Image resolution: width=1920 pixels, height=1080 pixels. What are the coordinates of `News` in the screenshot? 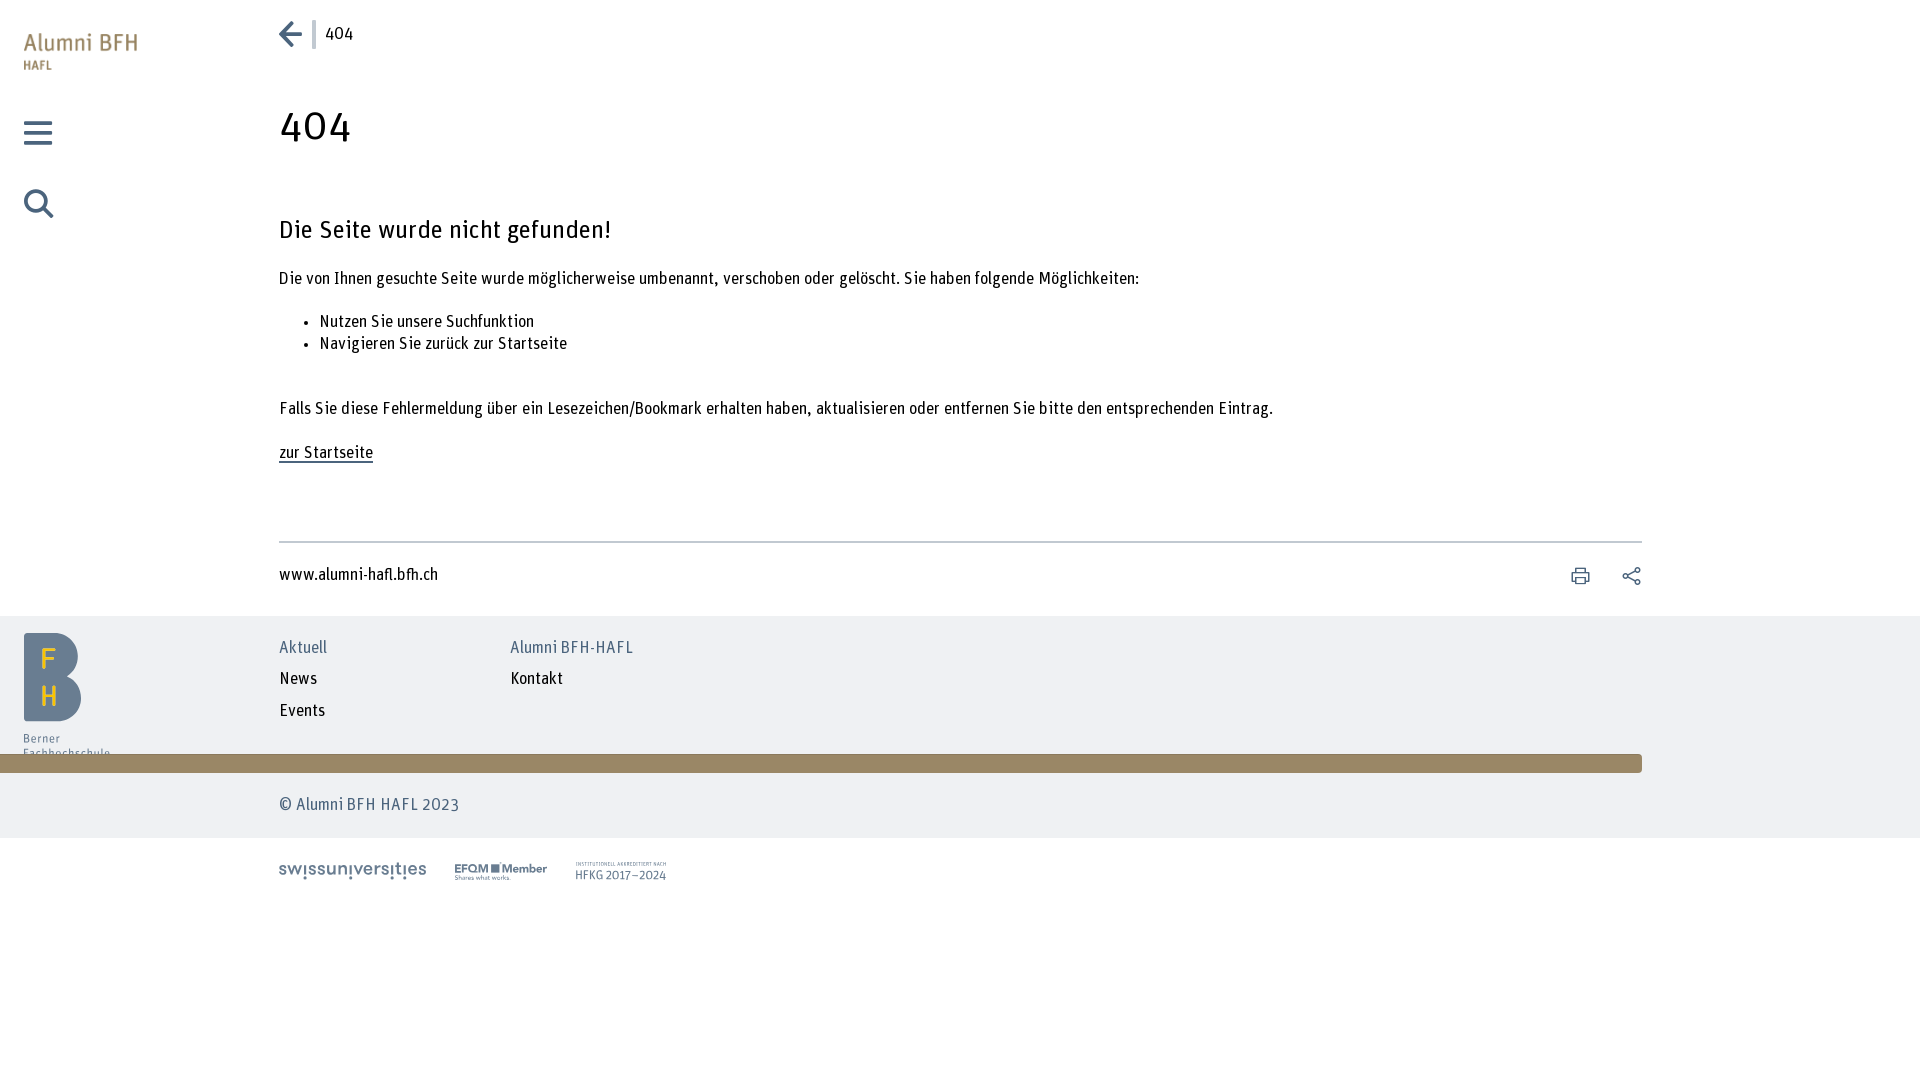 It's located at (297, 681).